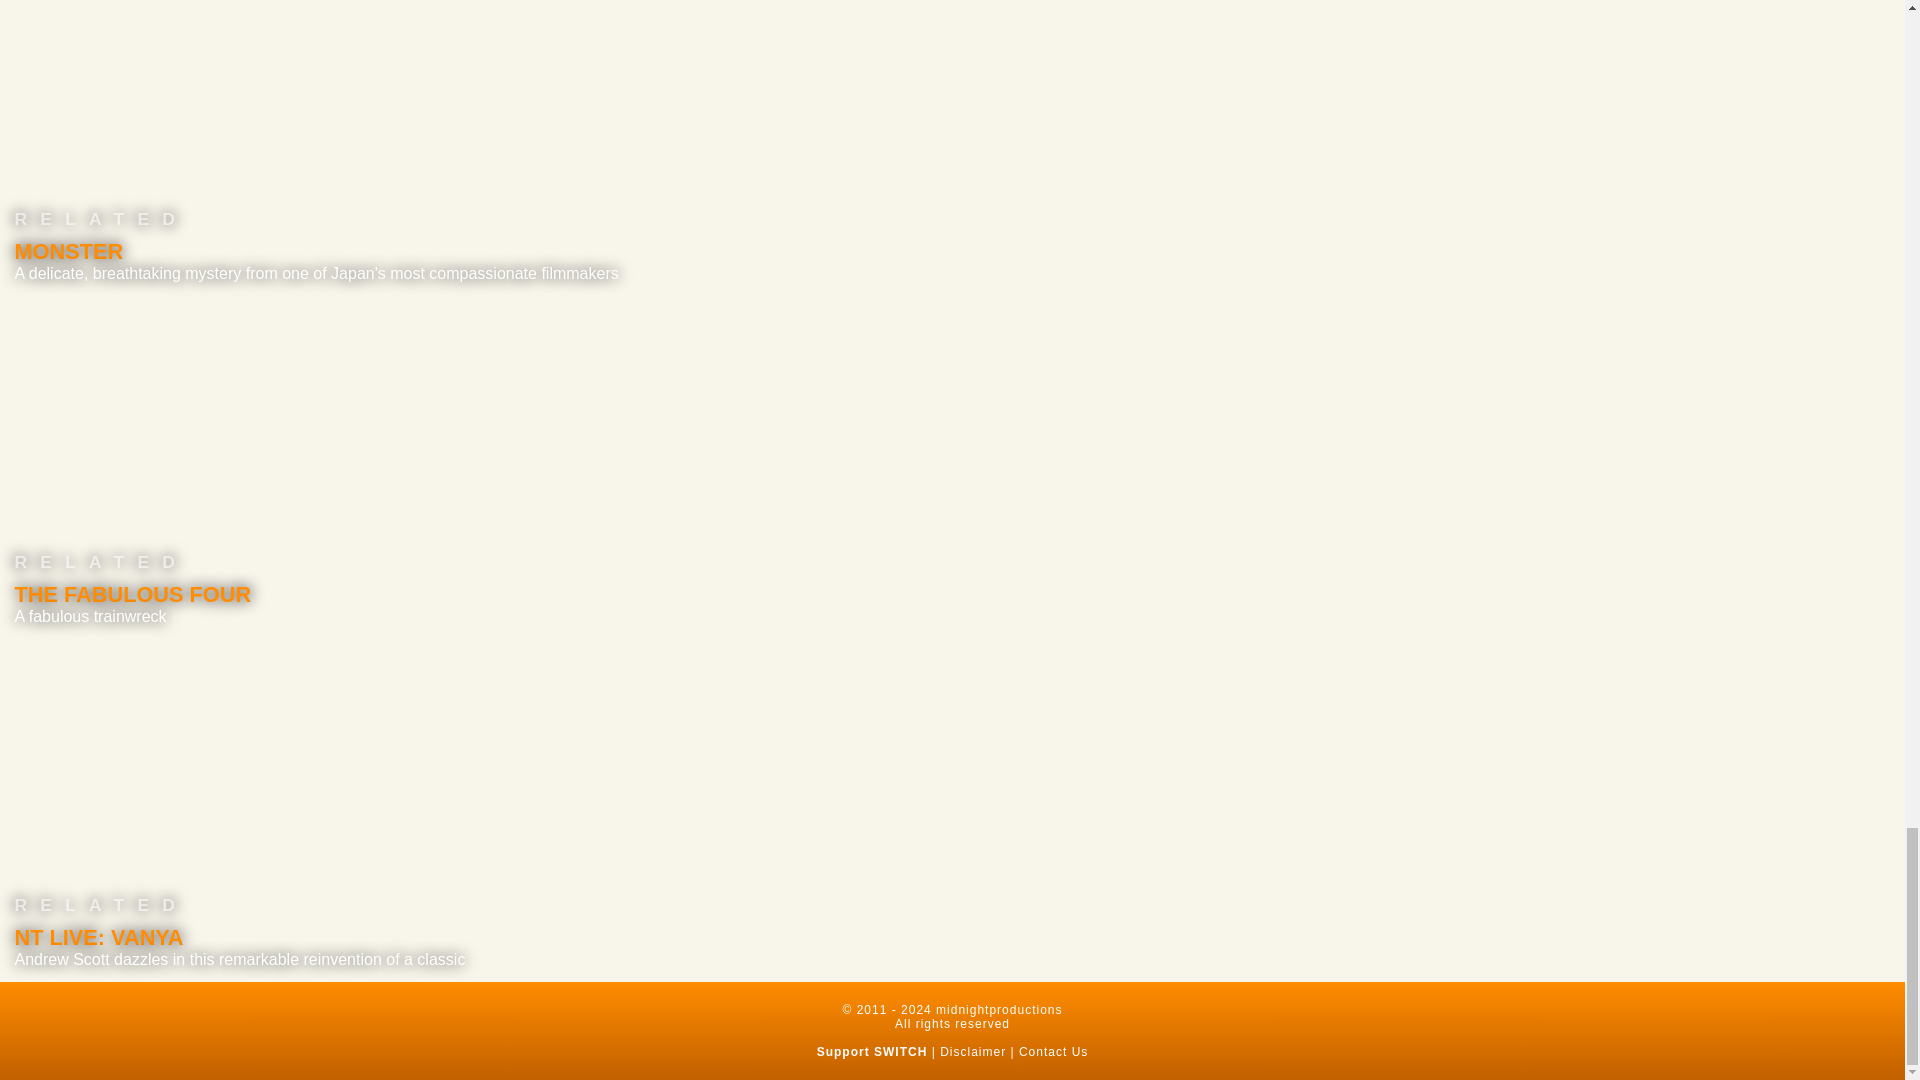  I want to click on midnightproductions, so click(998, 1010).